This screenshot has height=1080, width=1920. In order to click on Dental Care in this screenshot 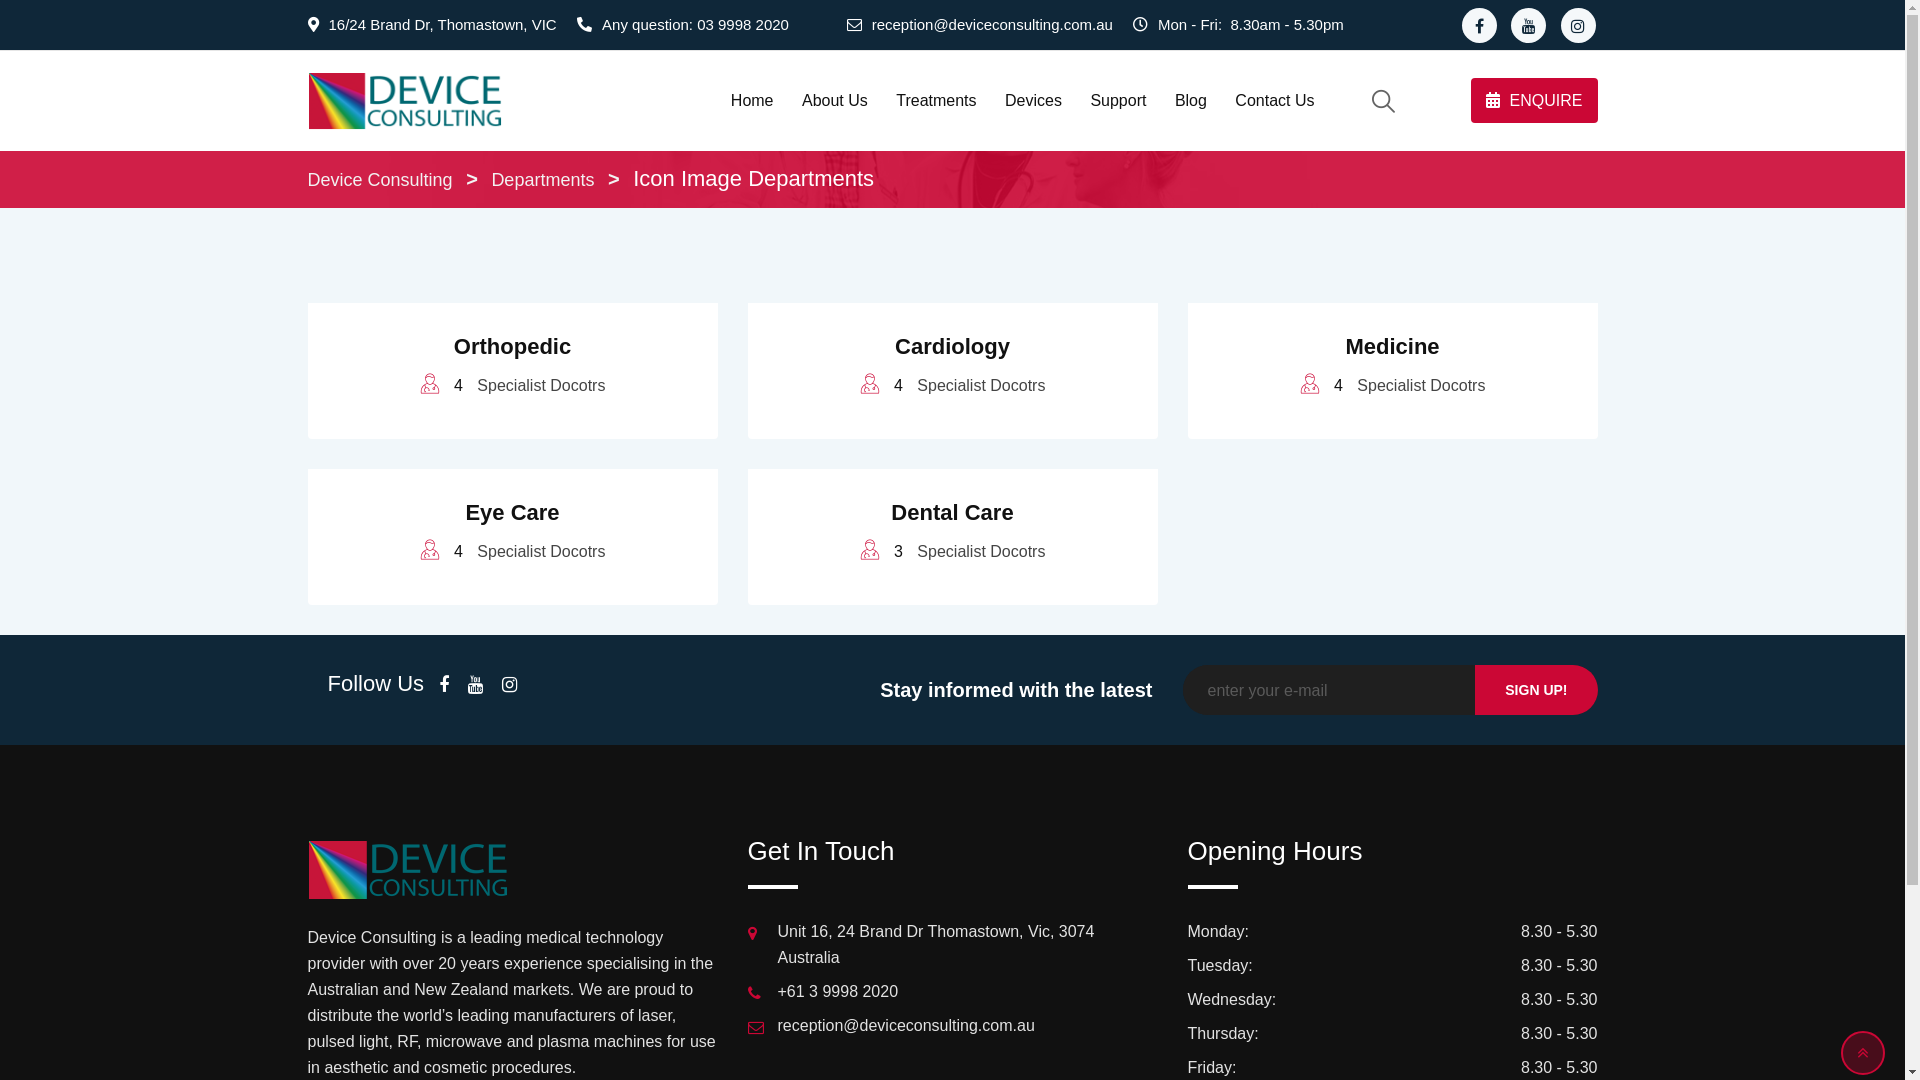, I will do `click(952, 512)`.